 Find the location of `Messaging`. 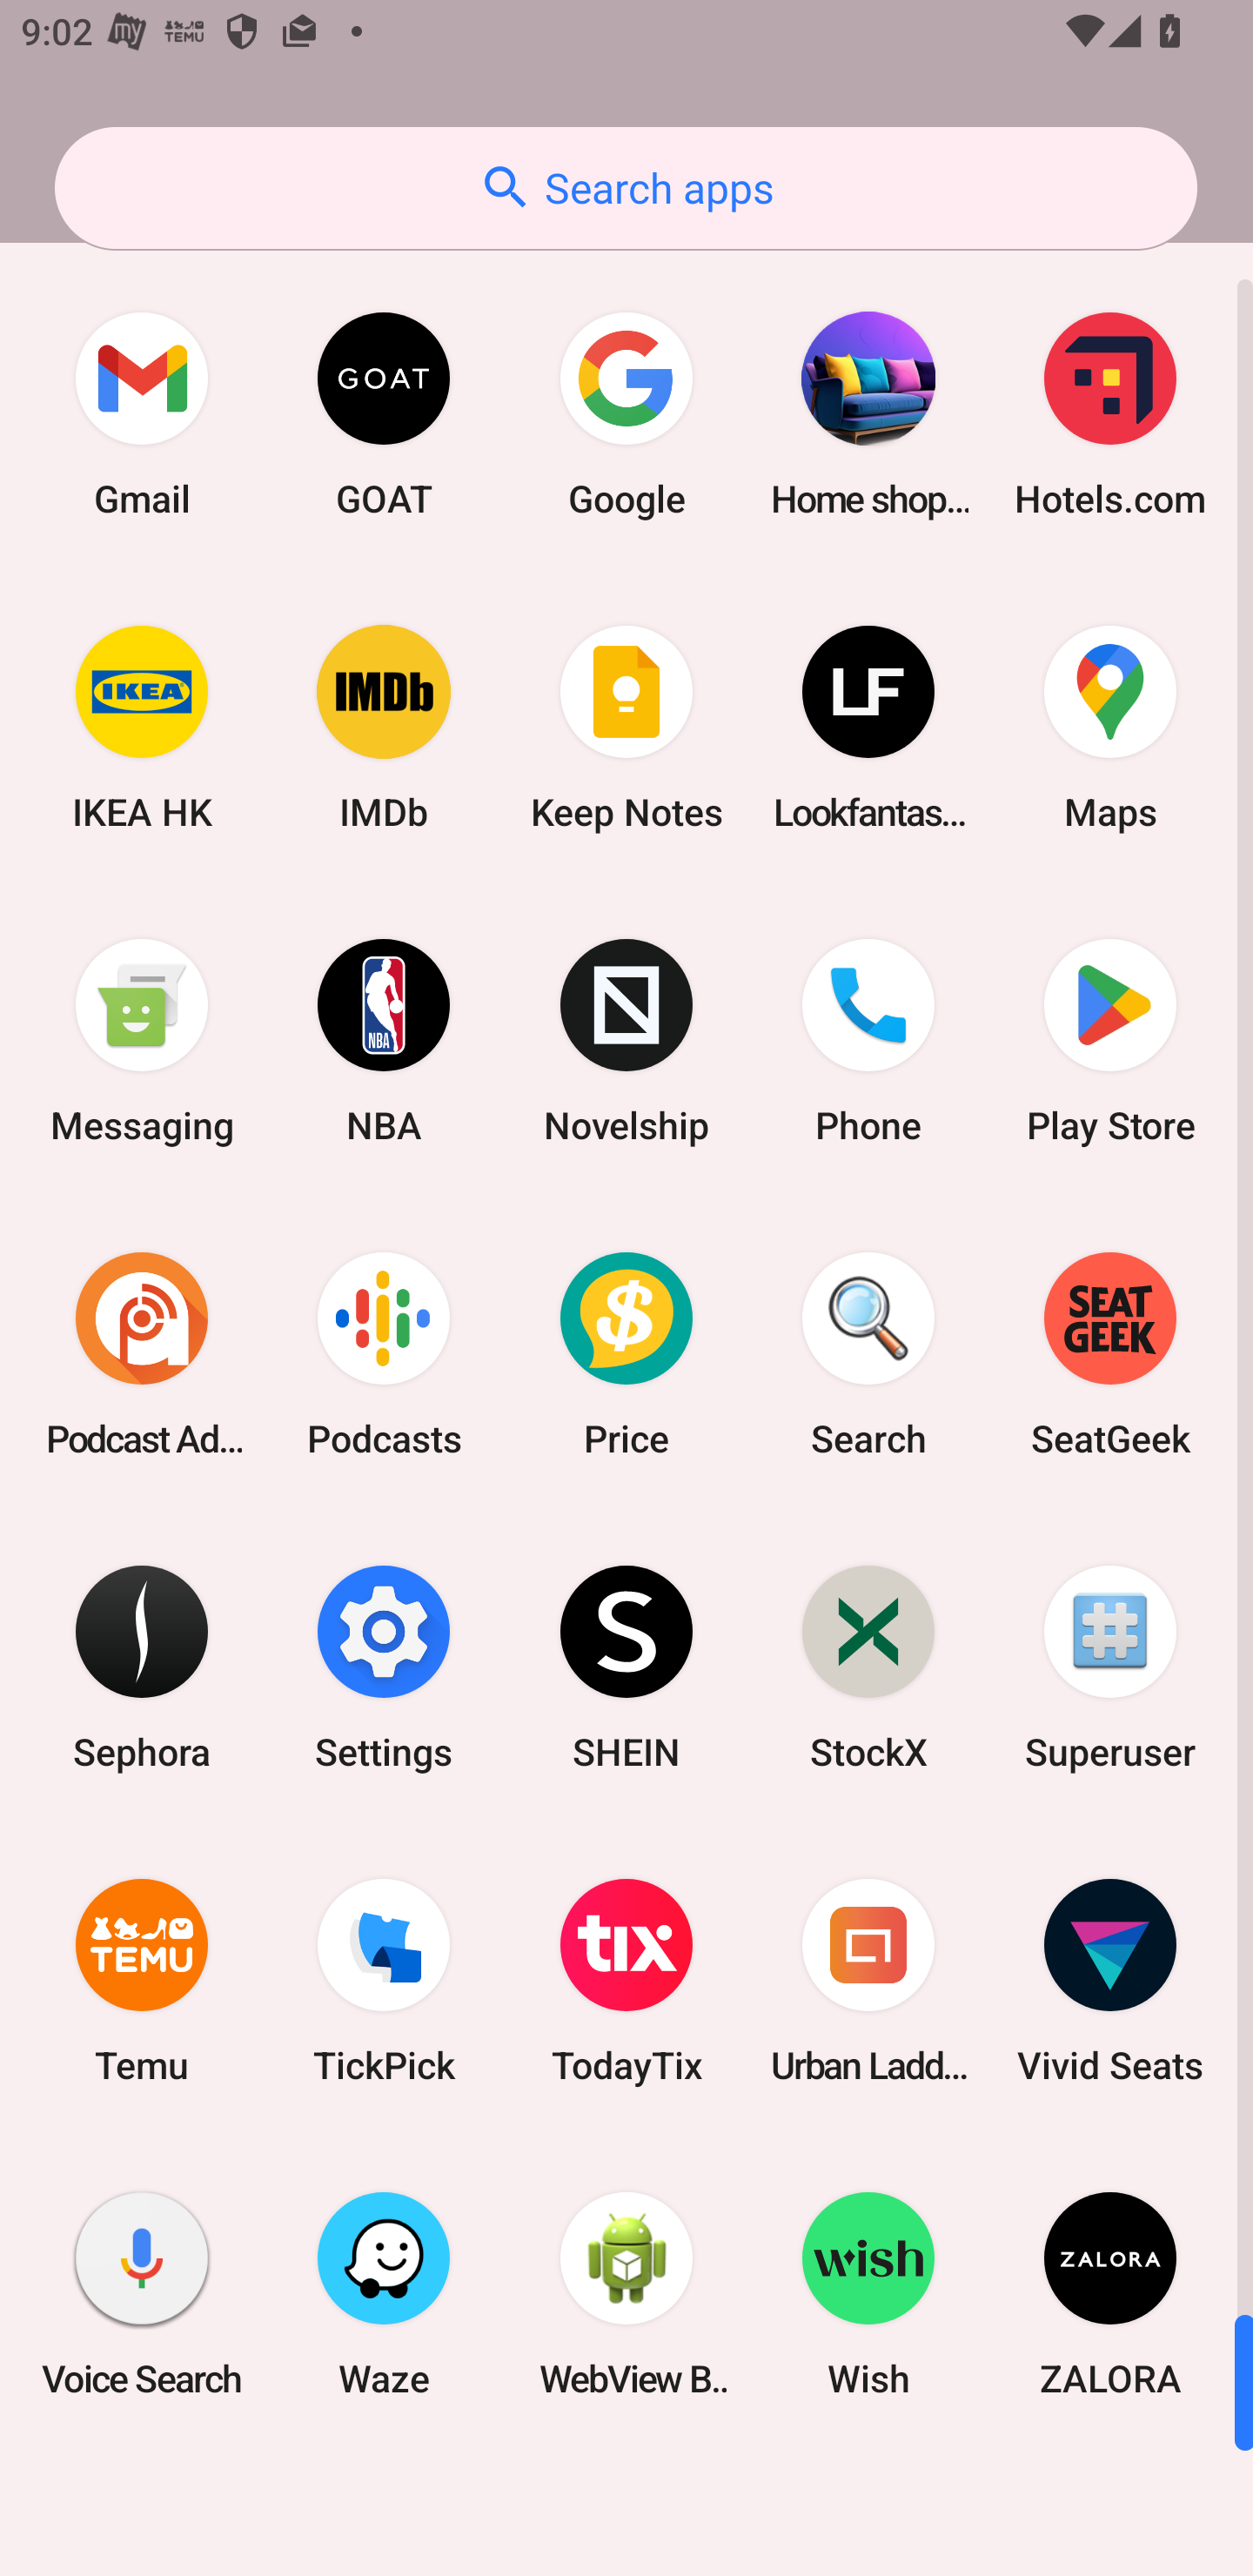

Messaging is located at coordinates (142, 1041).